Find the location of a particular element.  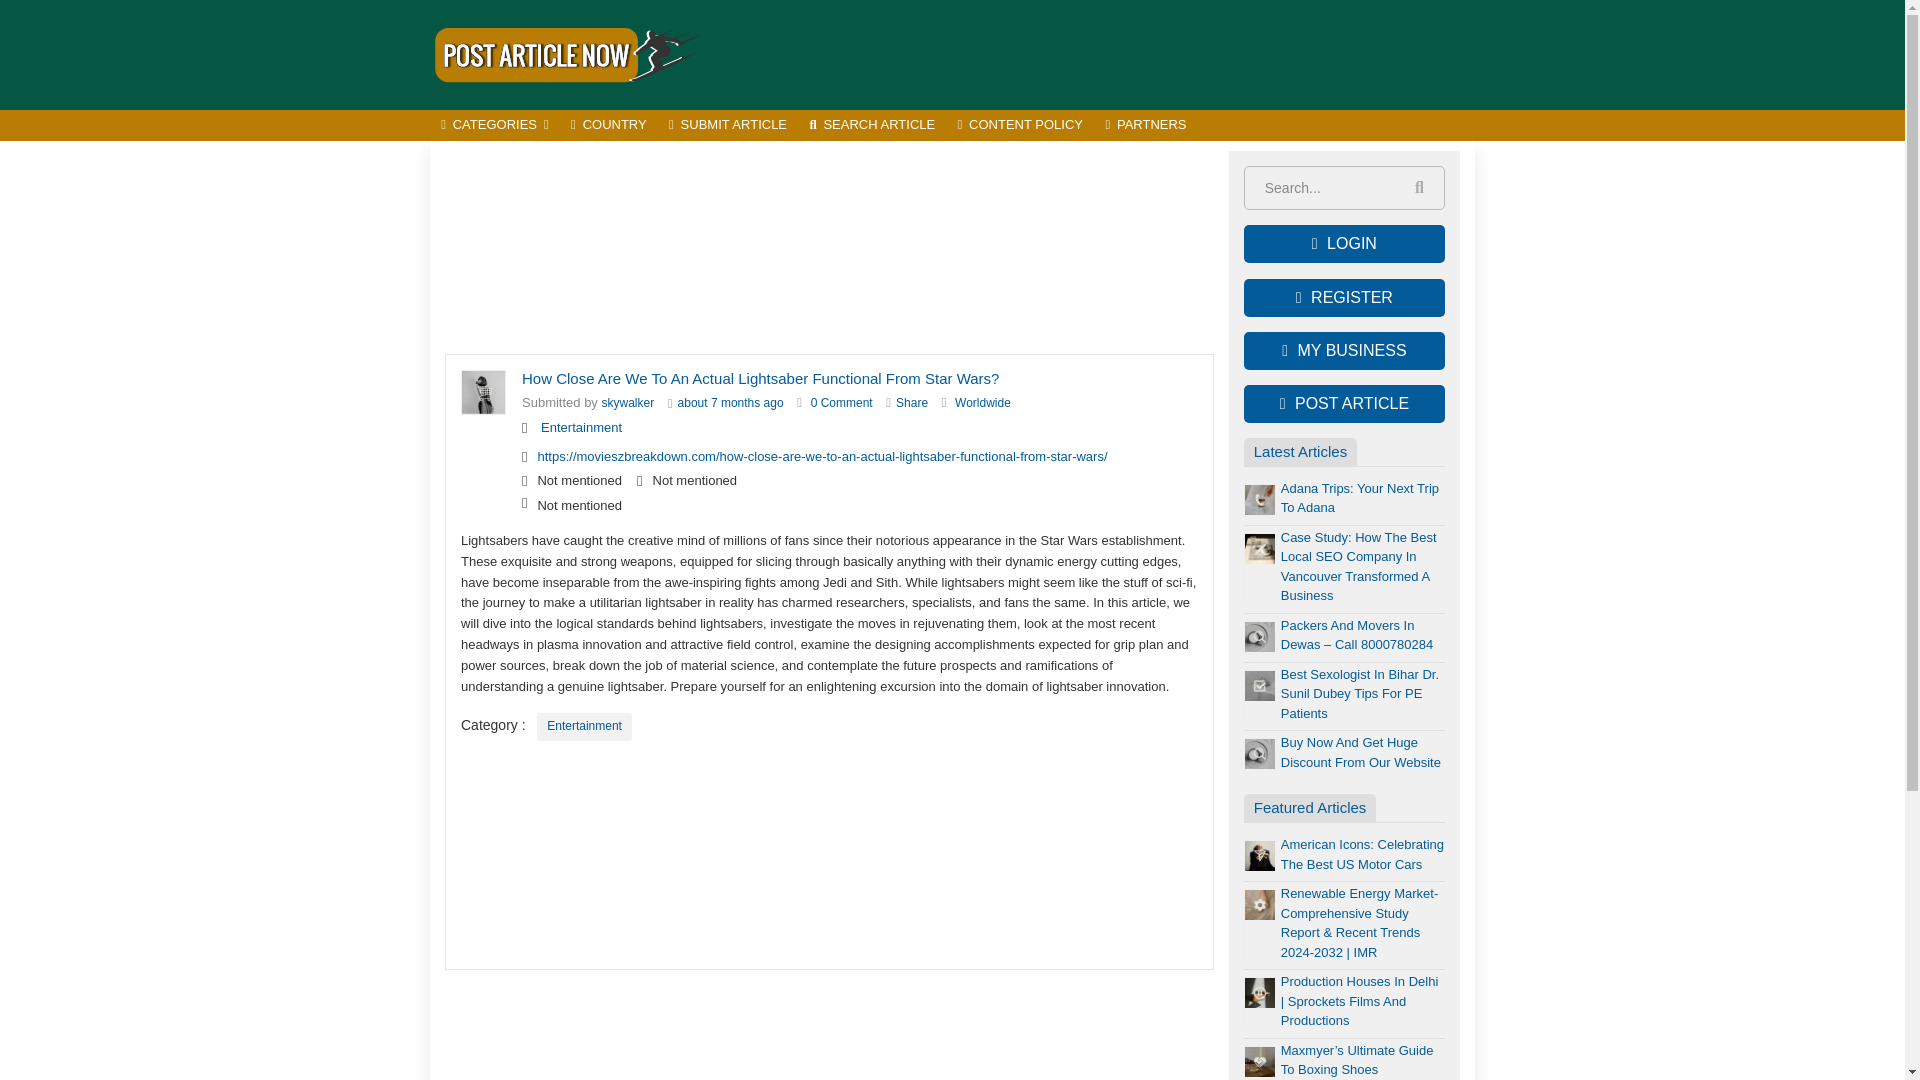

REGISTER is located at coordinates (1344, 298).